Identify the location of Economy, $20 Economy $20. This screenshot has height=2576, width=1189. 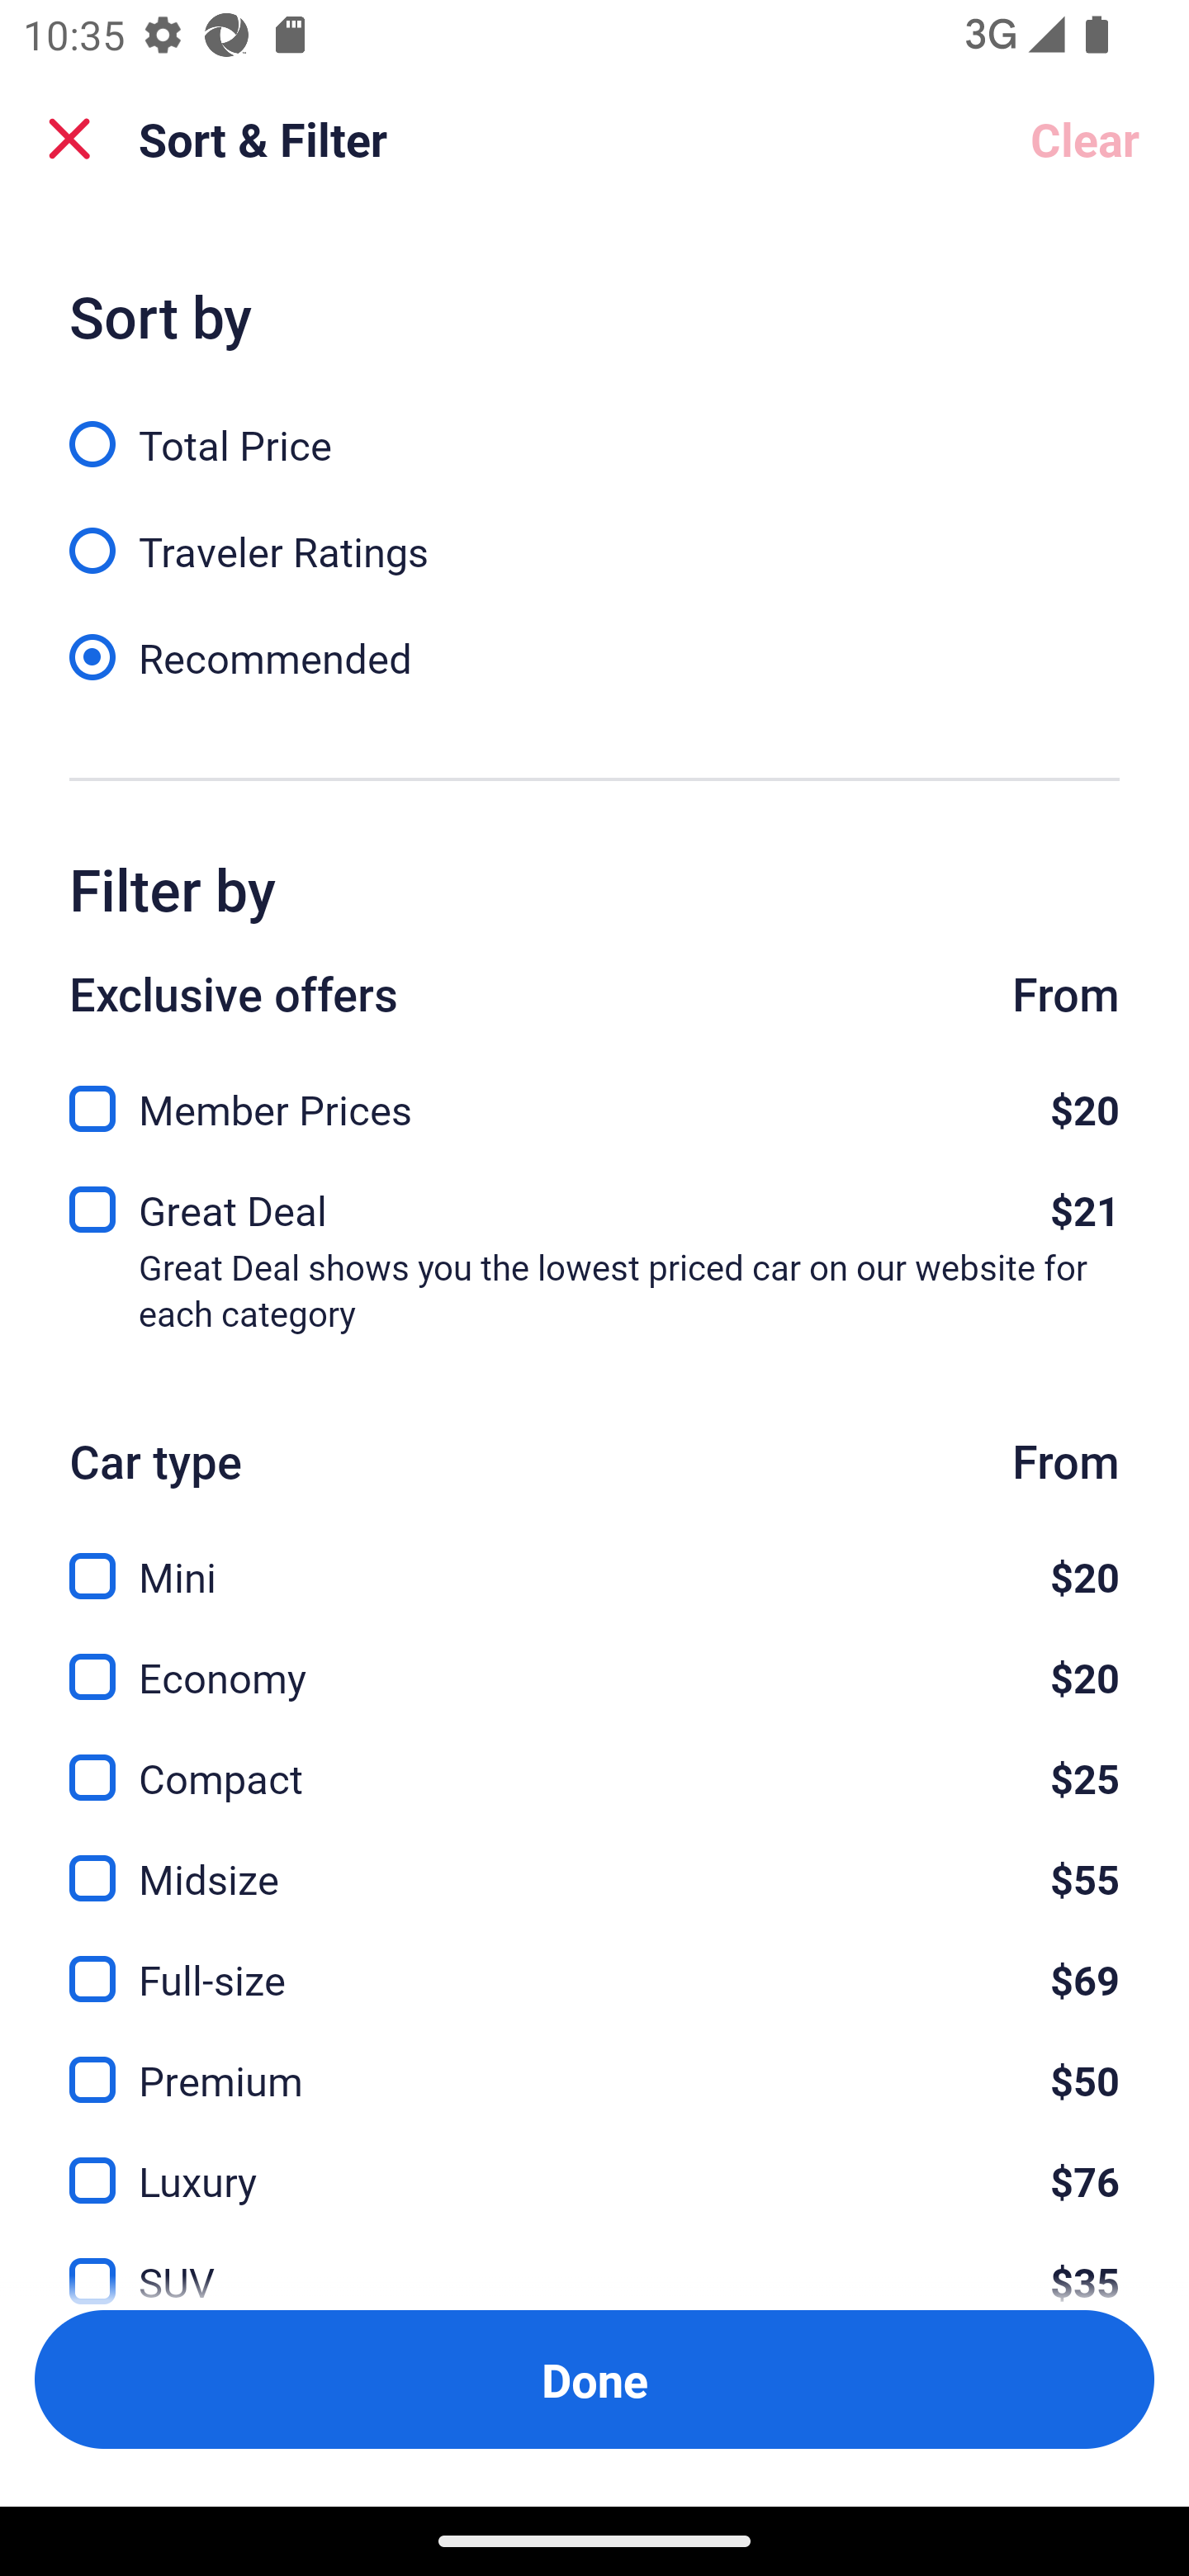
(594, 1657).